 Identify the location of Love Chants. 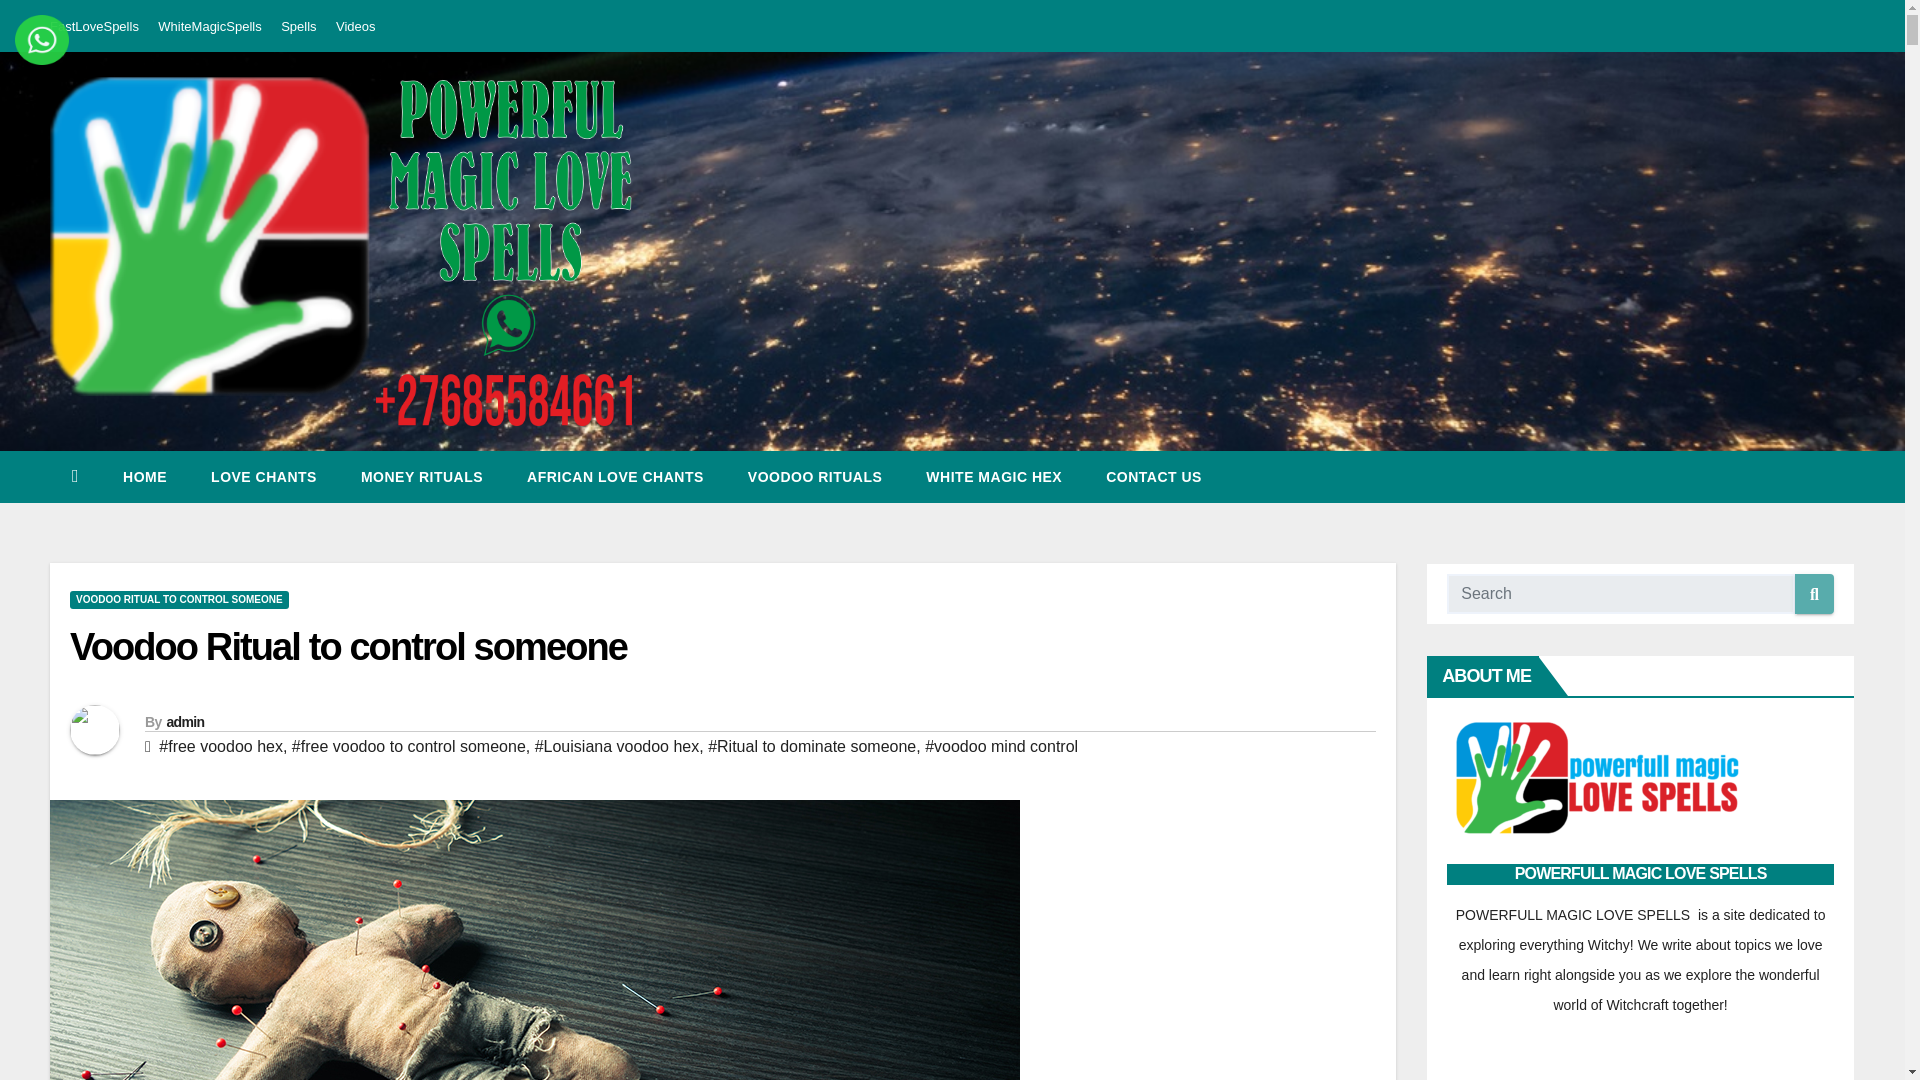
(264, 477).